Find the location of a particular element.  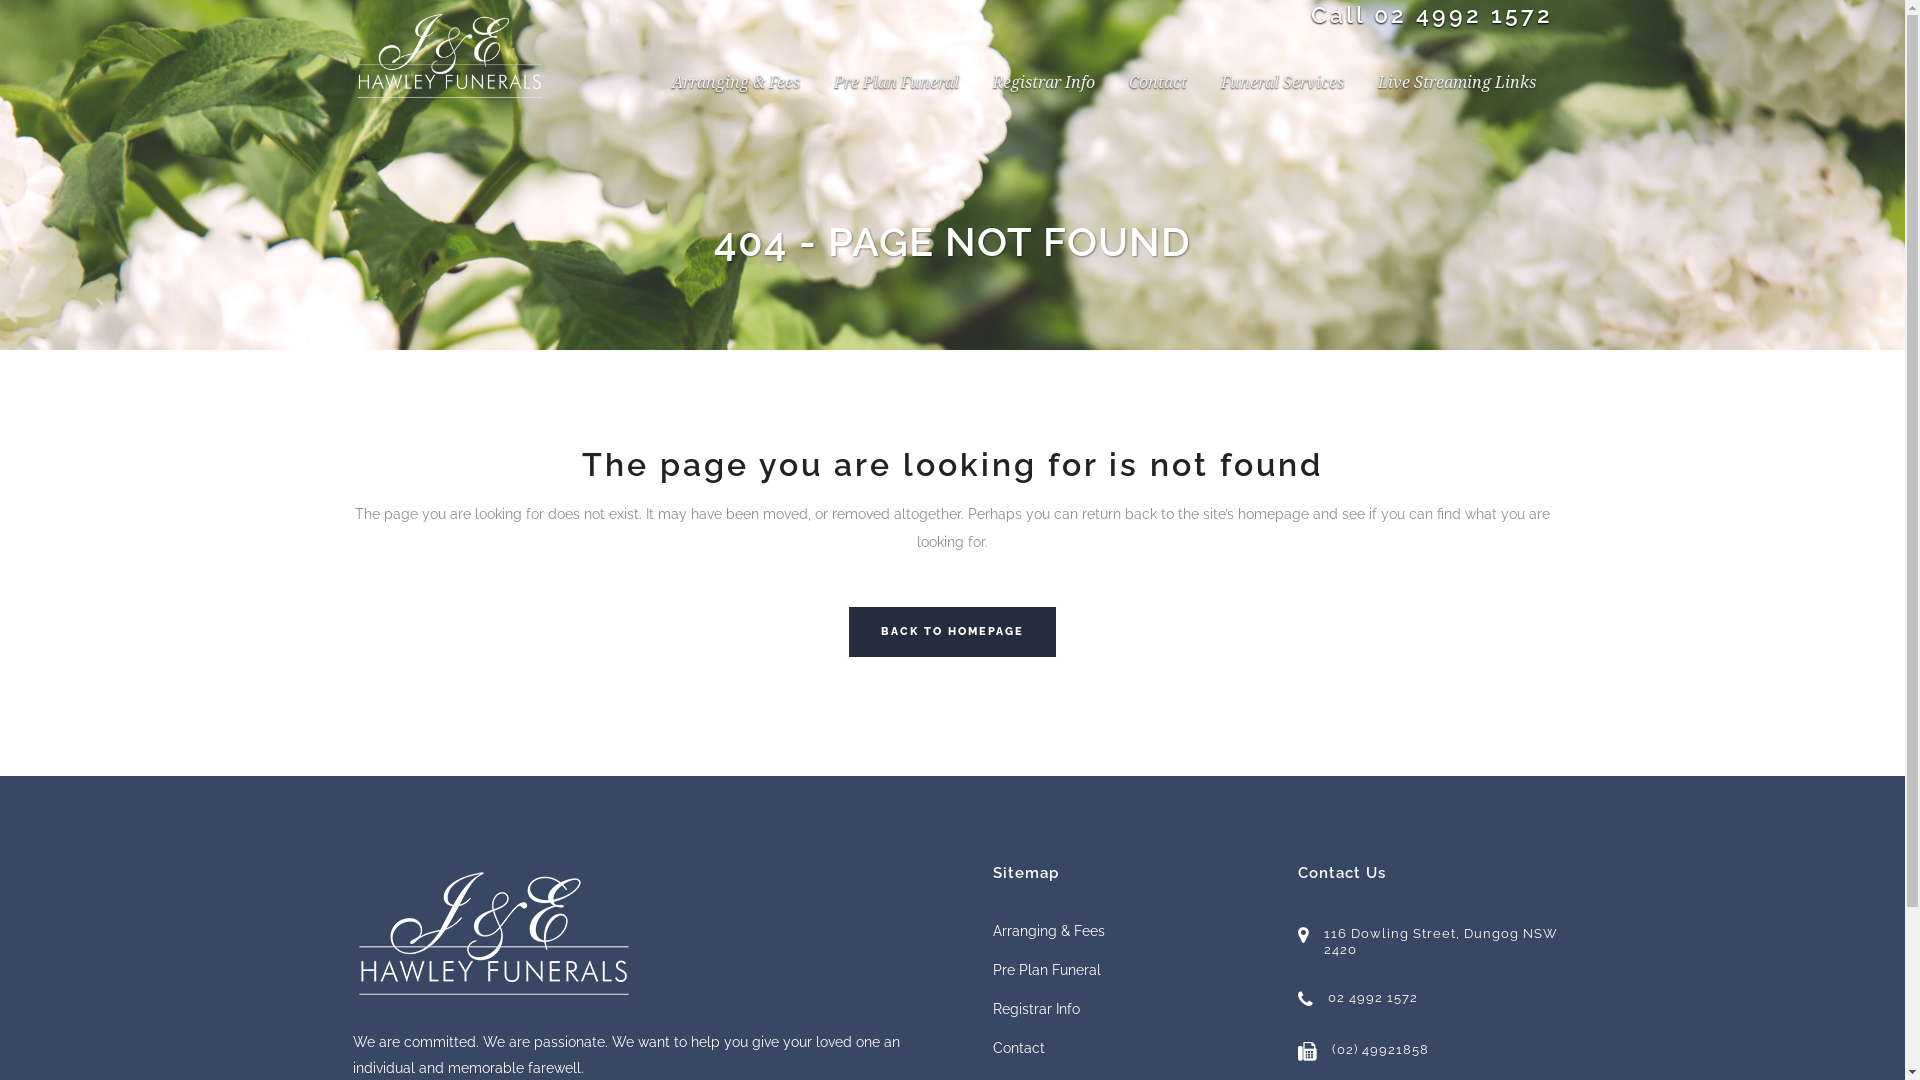

BACK TO HOMEPAGE is located at coordinates (952, 632).